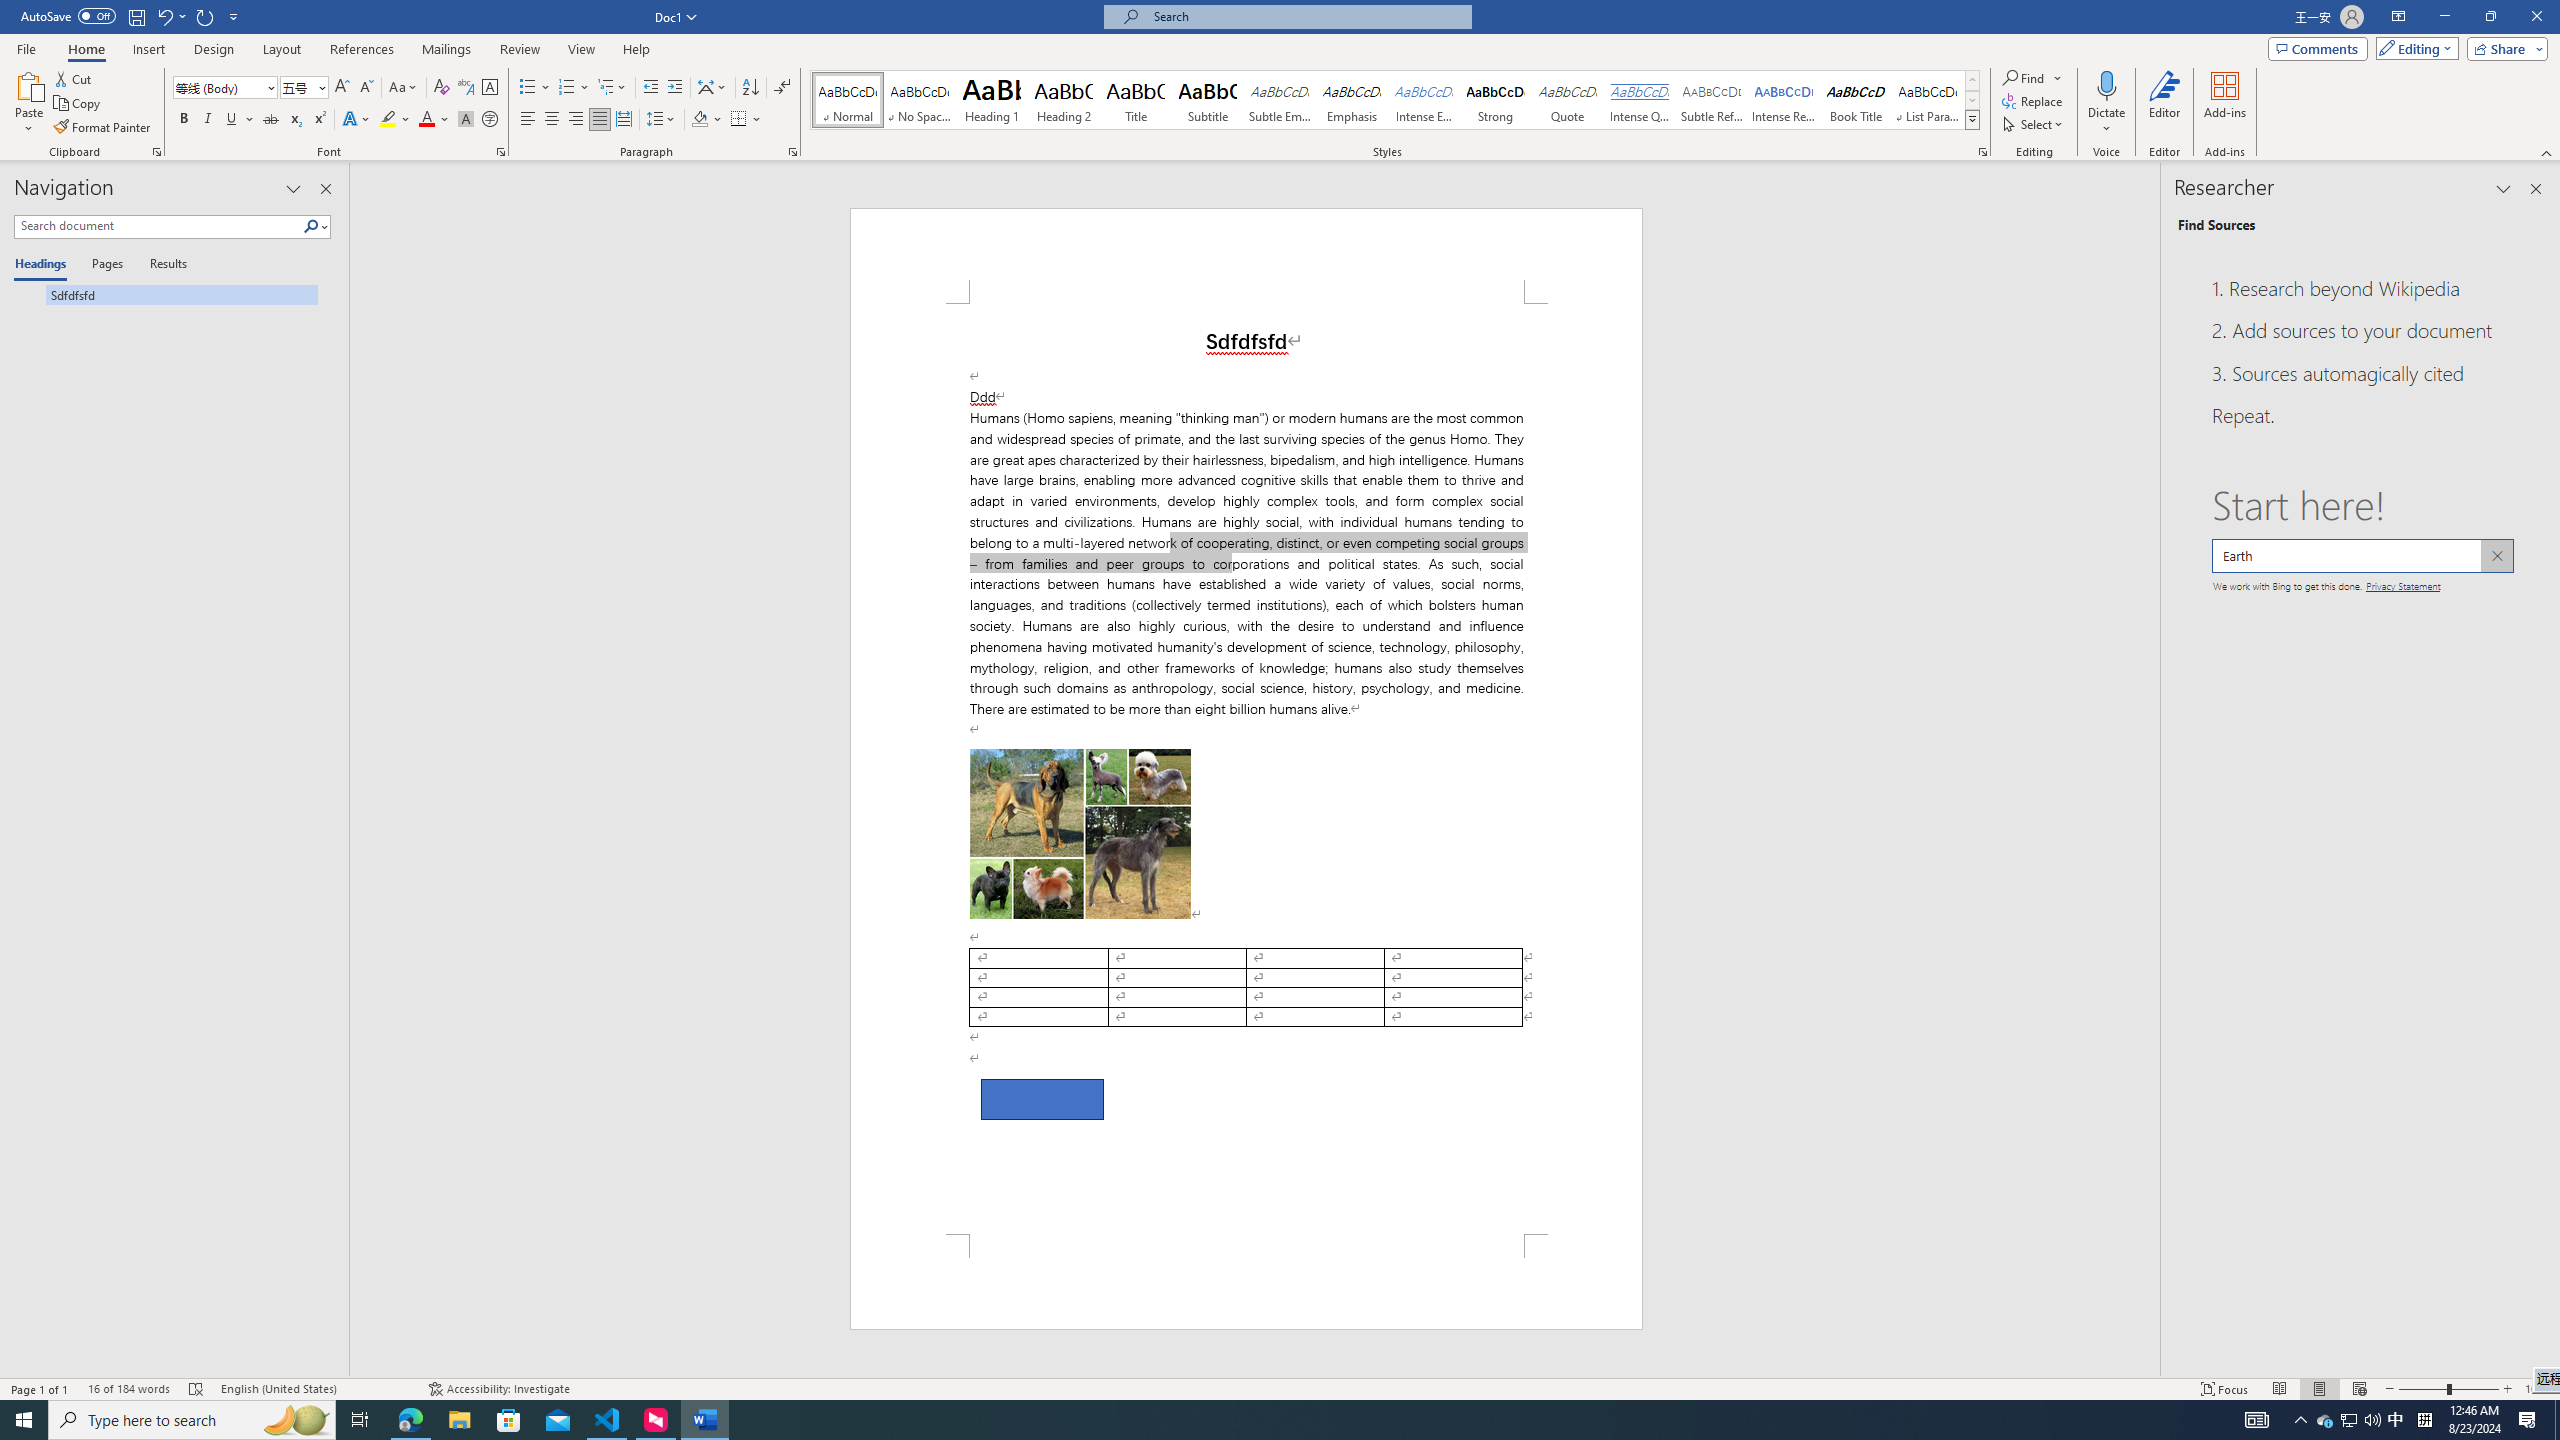 The height and width of the screenshot is (1440, 2560). I want to click on Page 1 content, so click(1246, 768).